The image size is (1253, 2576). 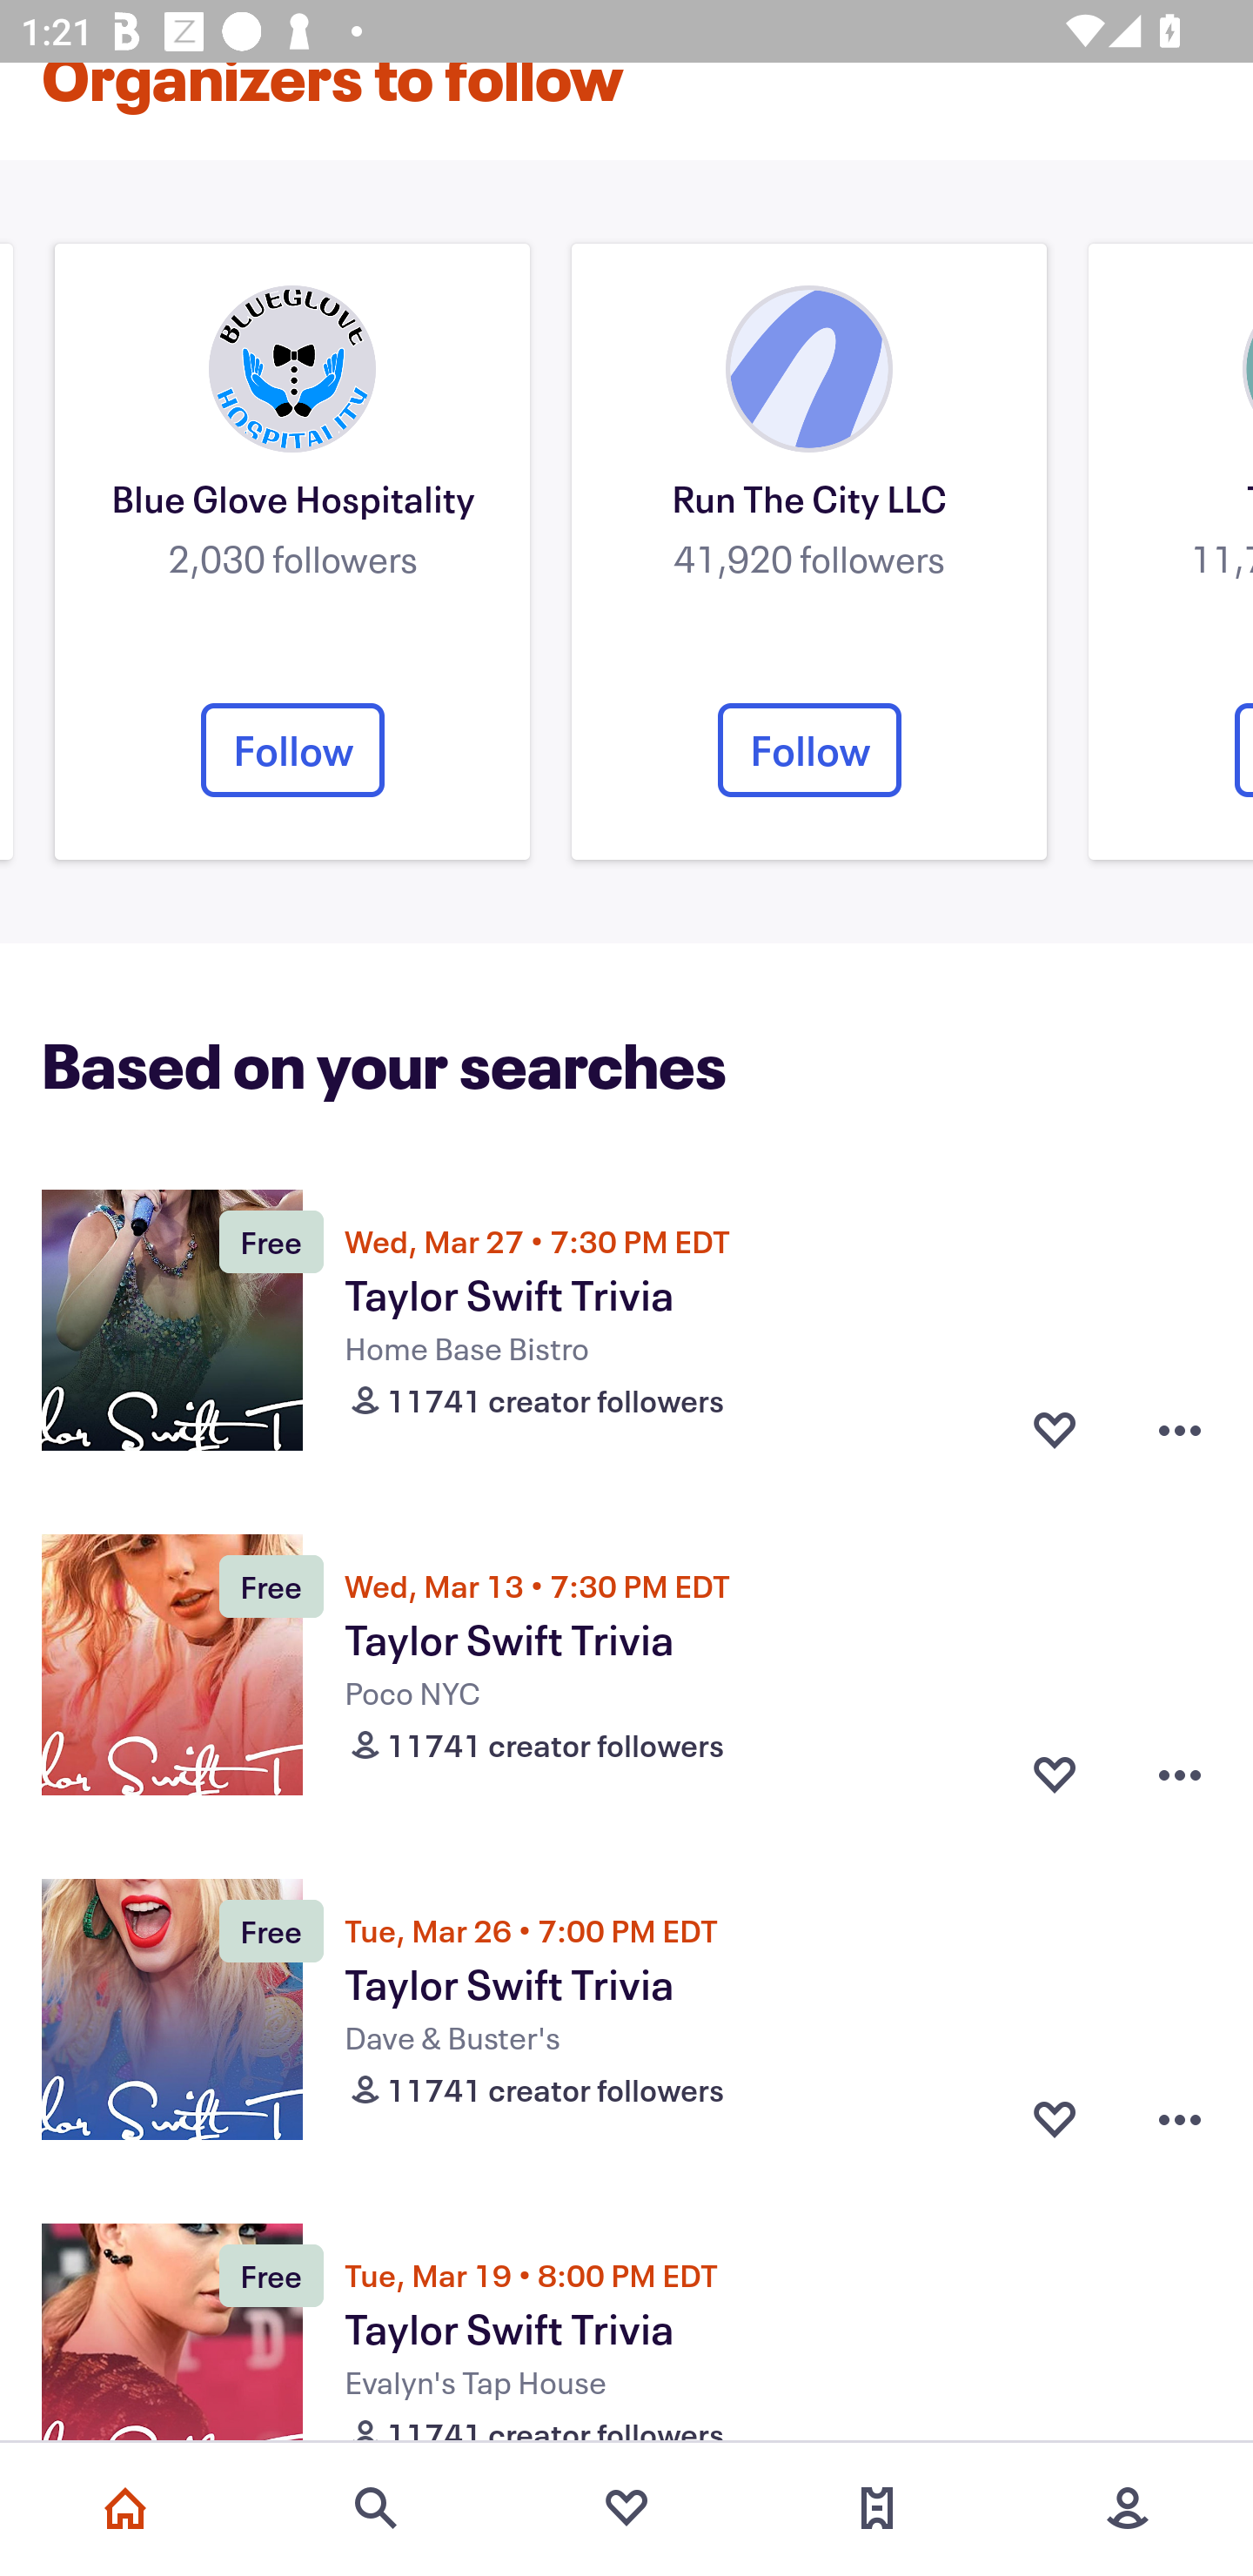 What do you see at coordinates (1180, 1429) in the screenshot?
I see `Overflow menu button` at bounding box center [1180, 1429].